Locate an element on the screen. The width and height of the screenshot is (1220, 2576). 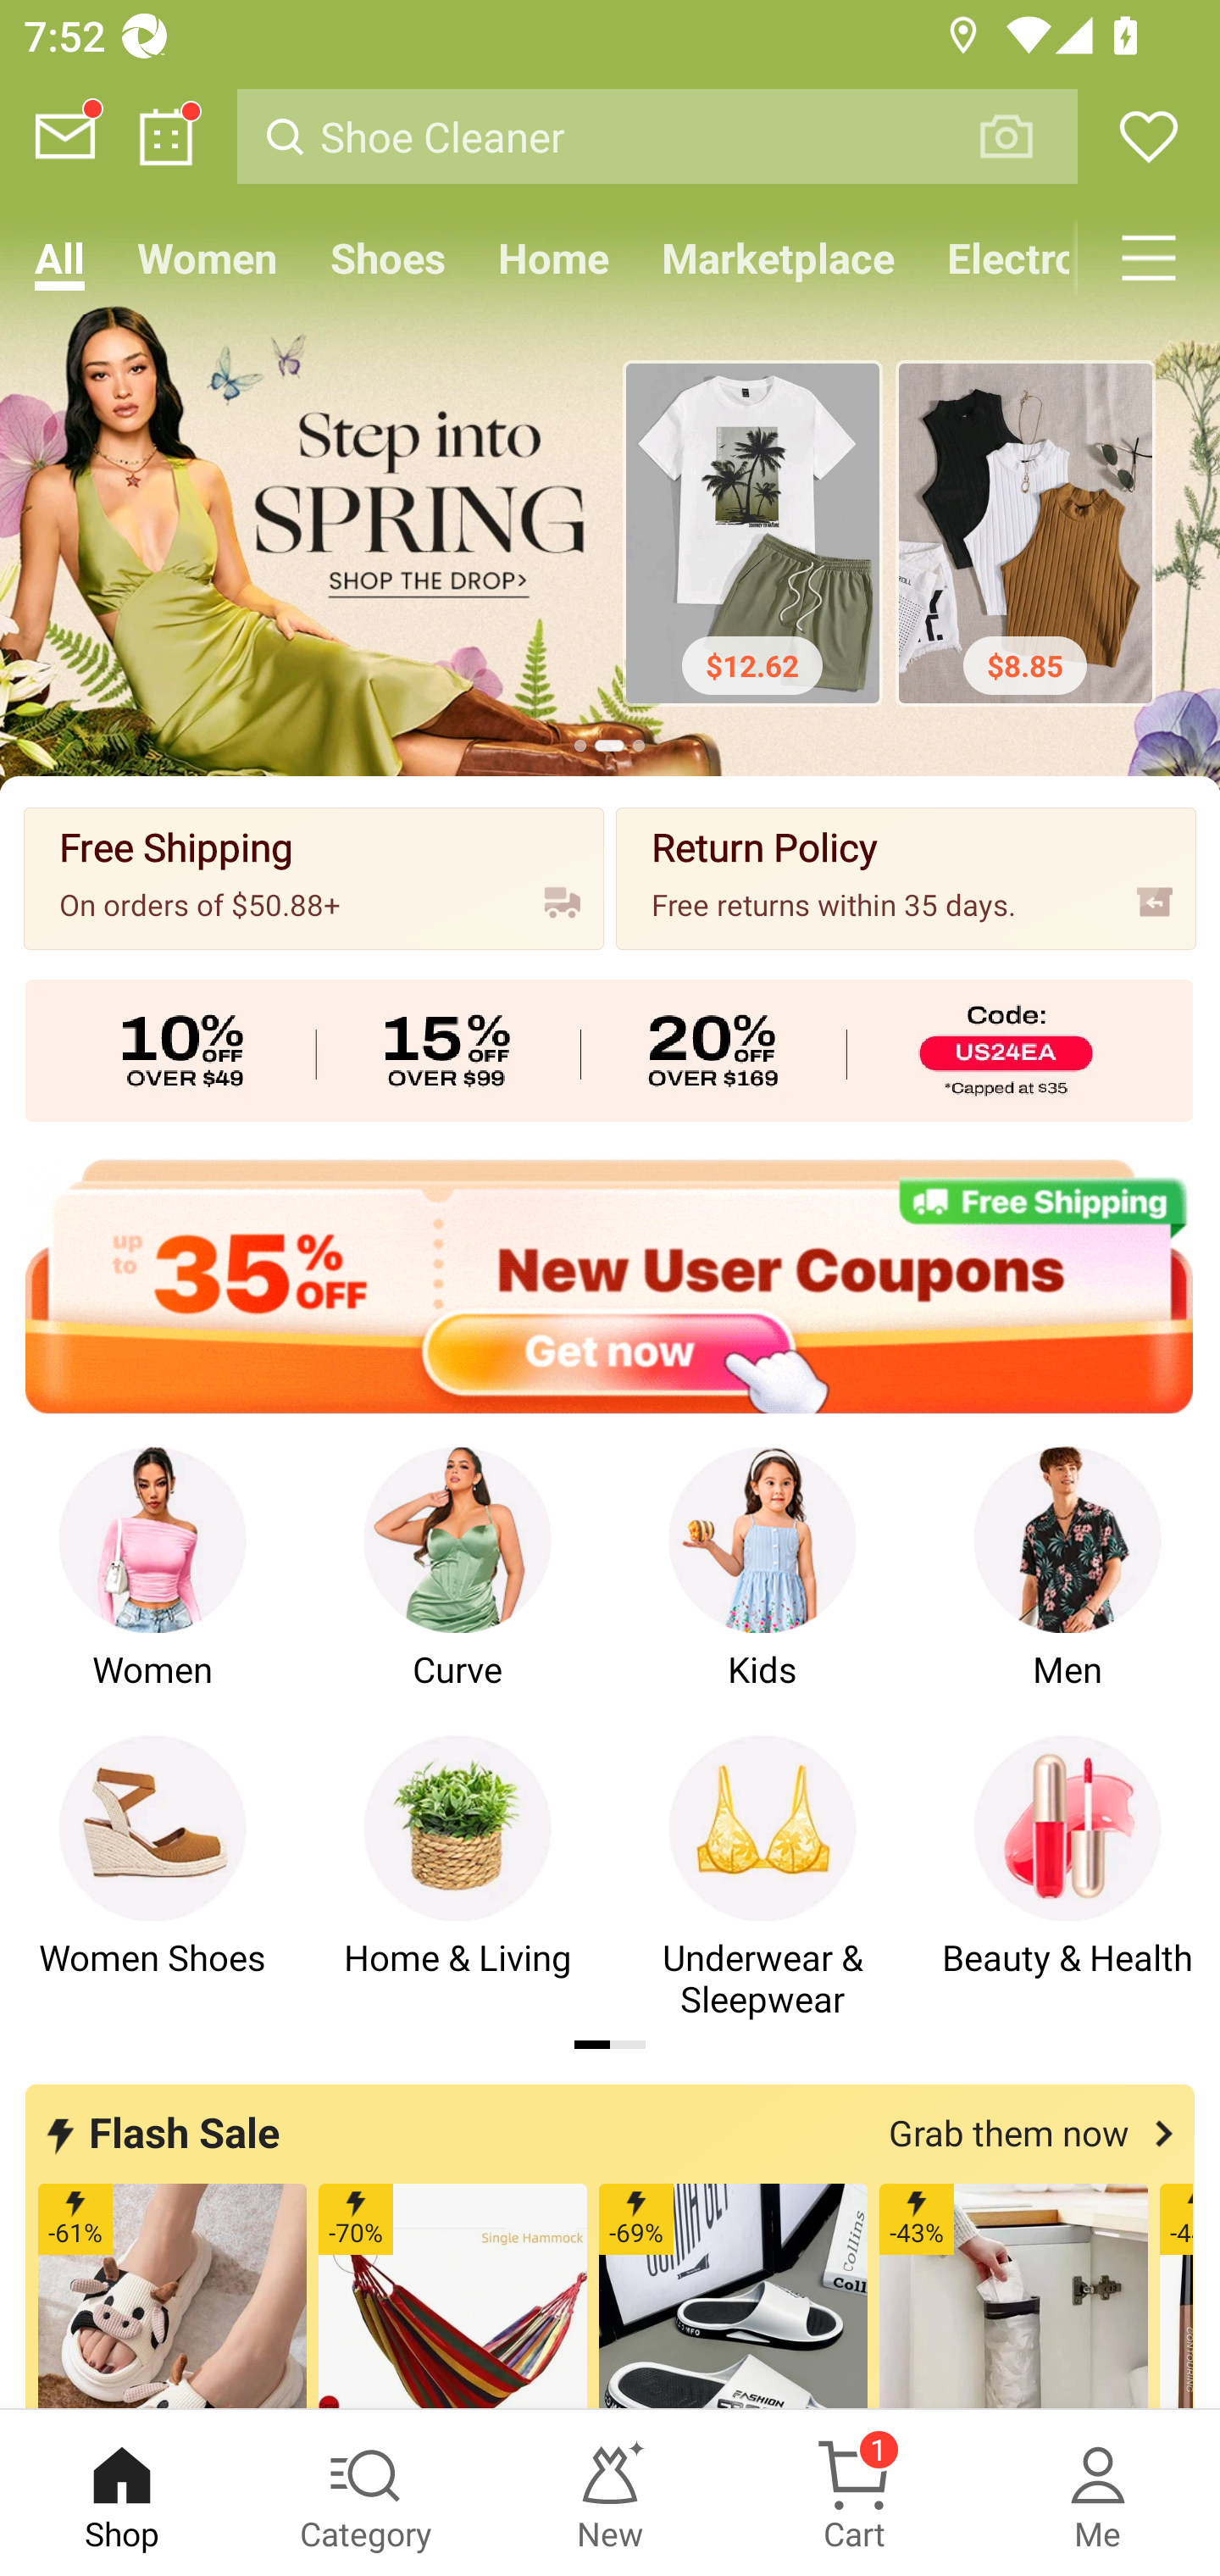
Beauty & Health is located at coordinates (1067, 1878).